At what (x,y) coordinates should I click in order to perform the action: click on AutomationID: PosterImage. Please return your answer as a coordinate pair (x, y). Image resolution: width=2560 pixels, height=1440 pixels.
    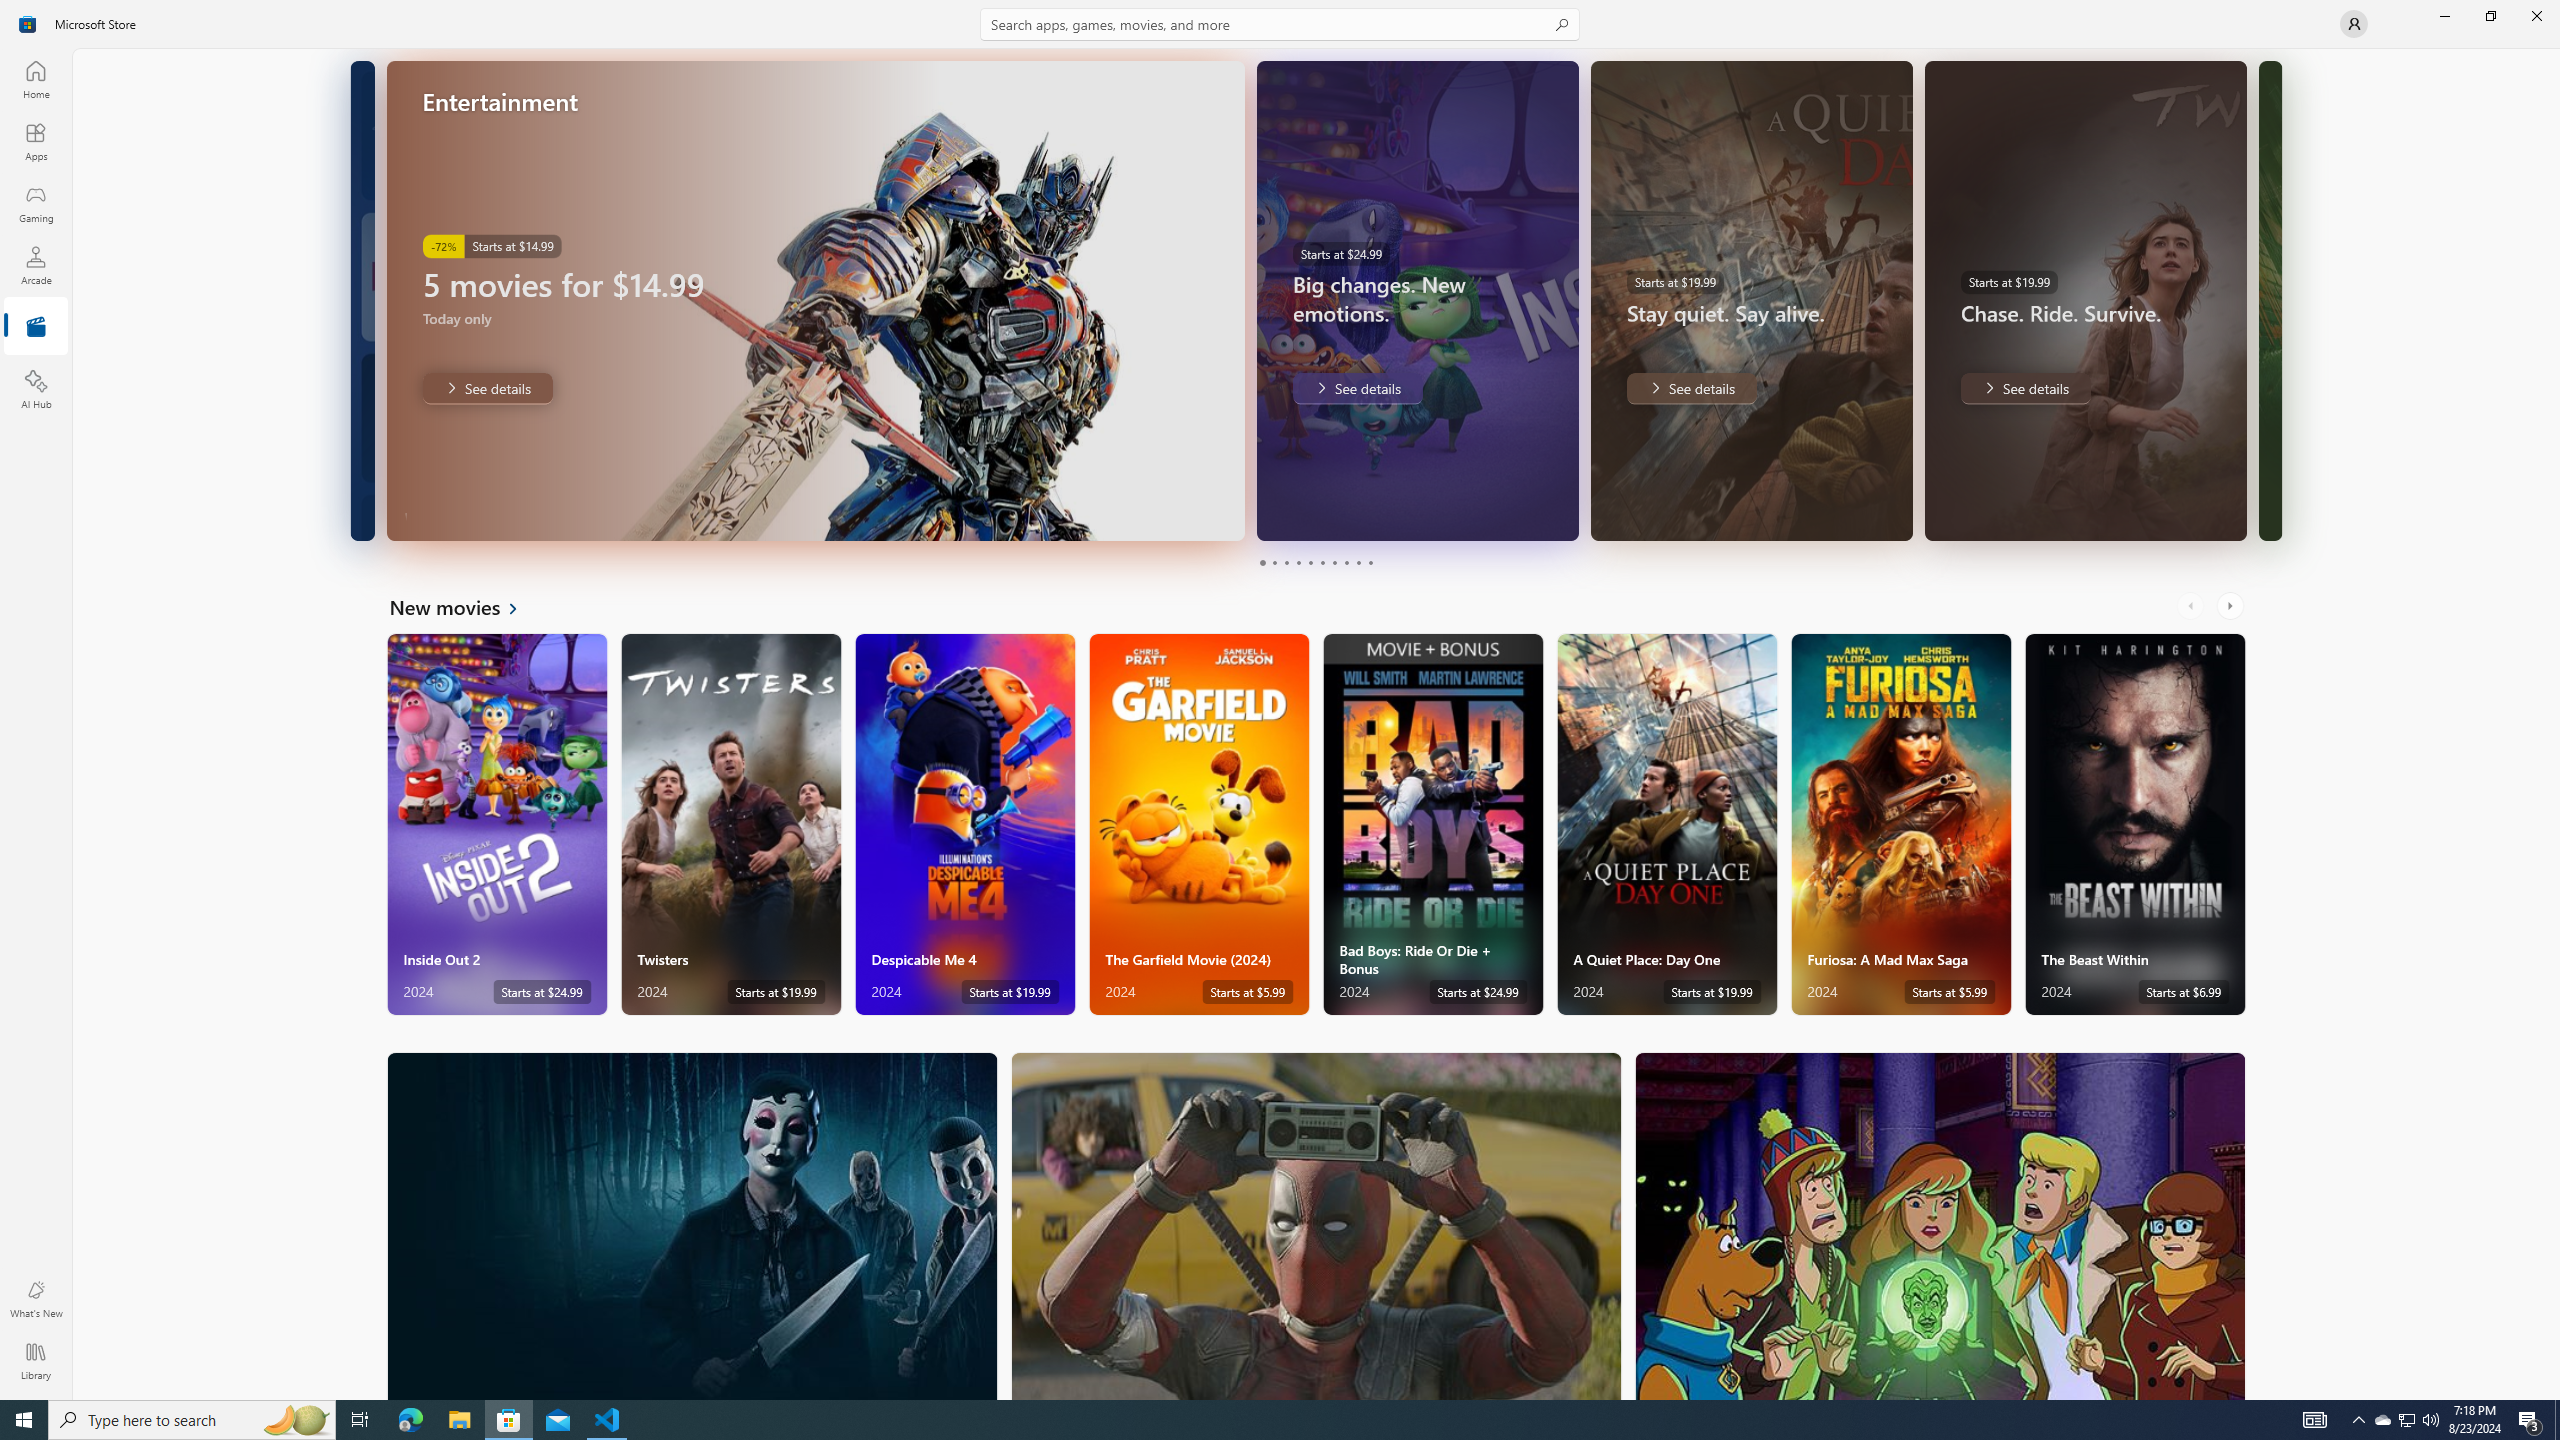
    Looking at the image, I should click on (1940, 1226).